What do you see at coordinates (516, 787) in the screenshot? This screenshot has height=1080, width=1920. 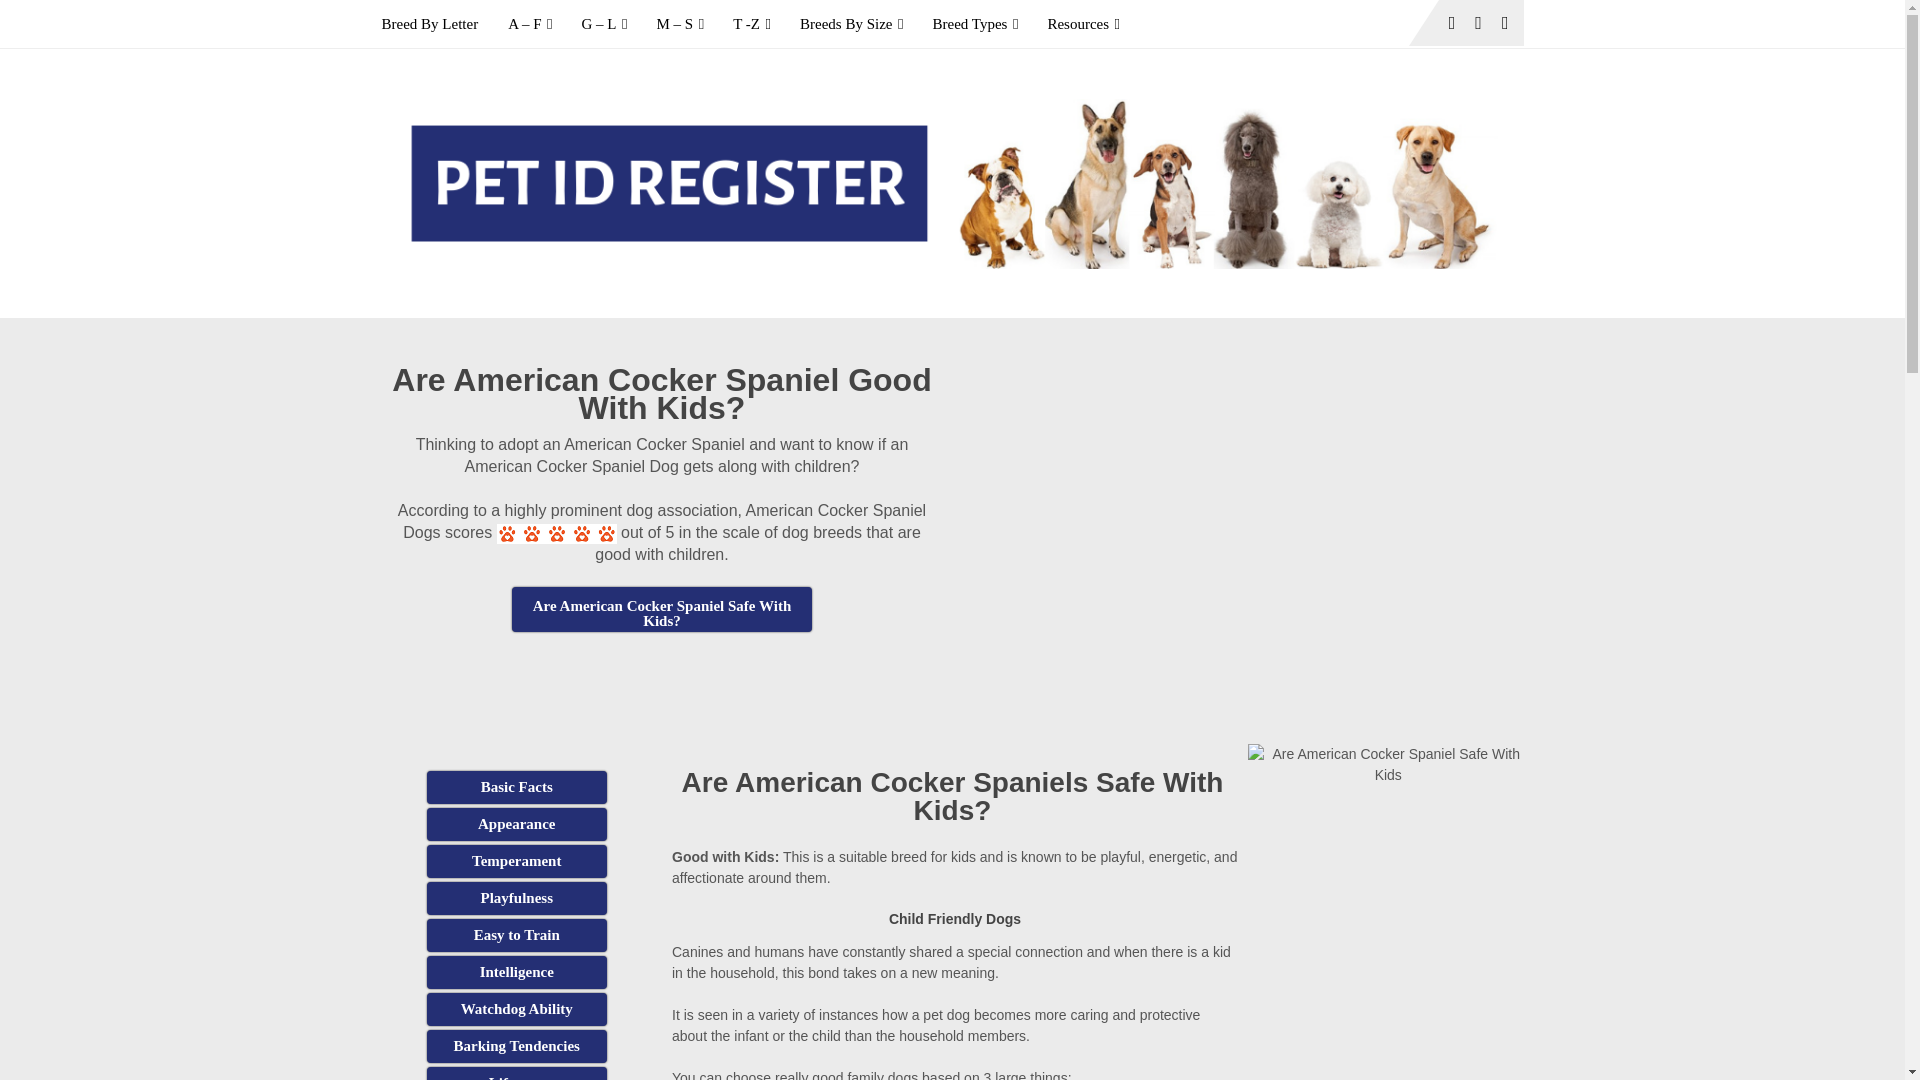 I see `American Cocker Spaniel Dog Facts?` at bounding box center [516, 787].